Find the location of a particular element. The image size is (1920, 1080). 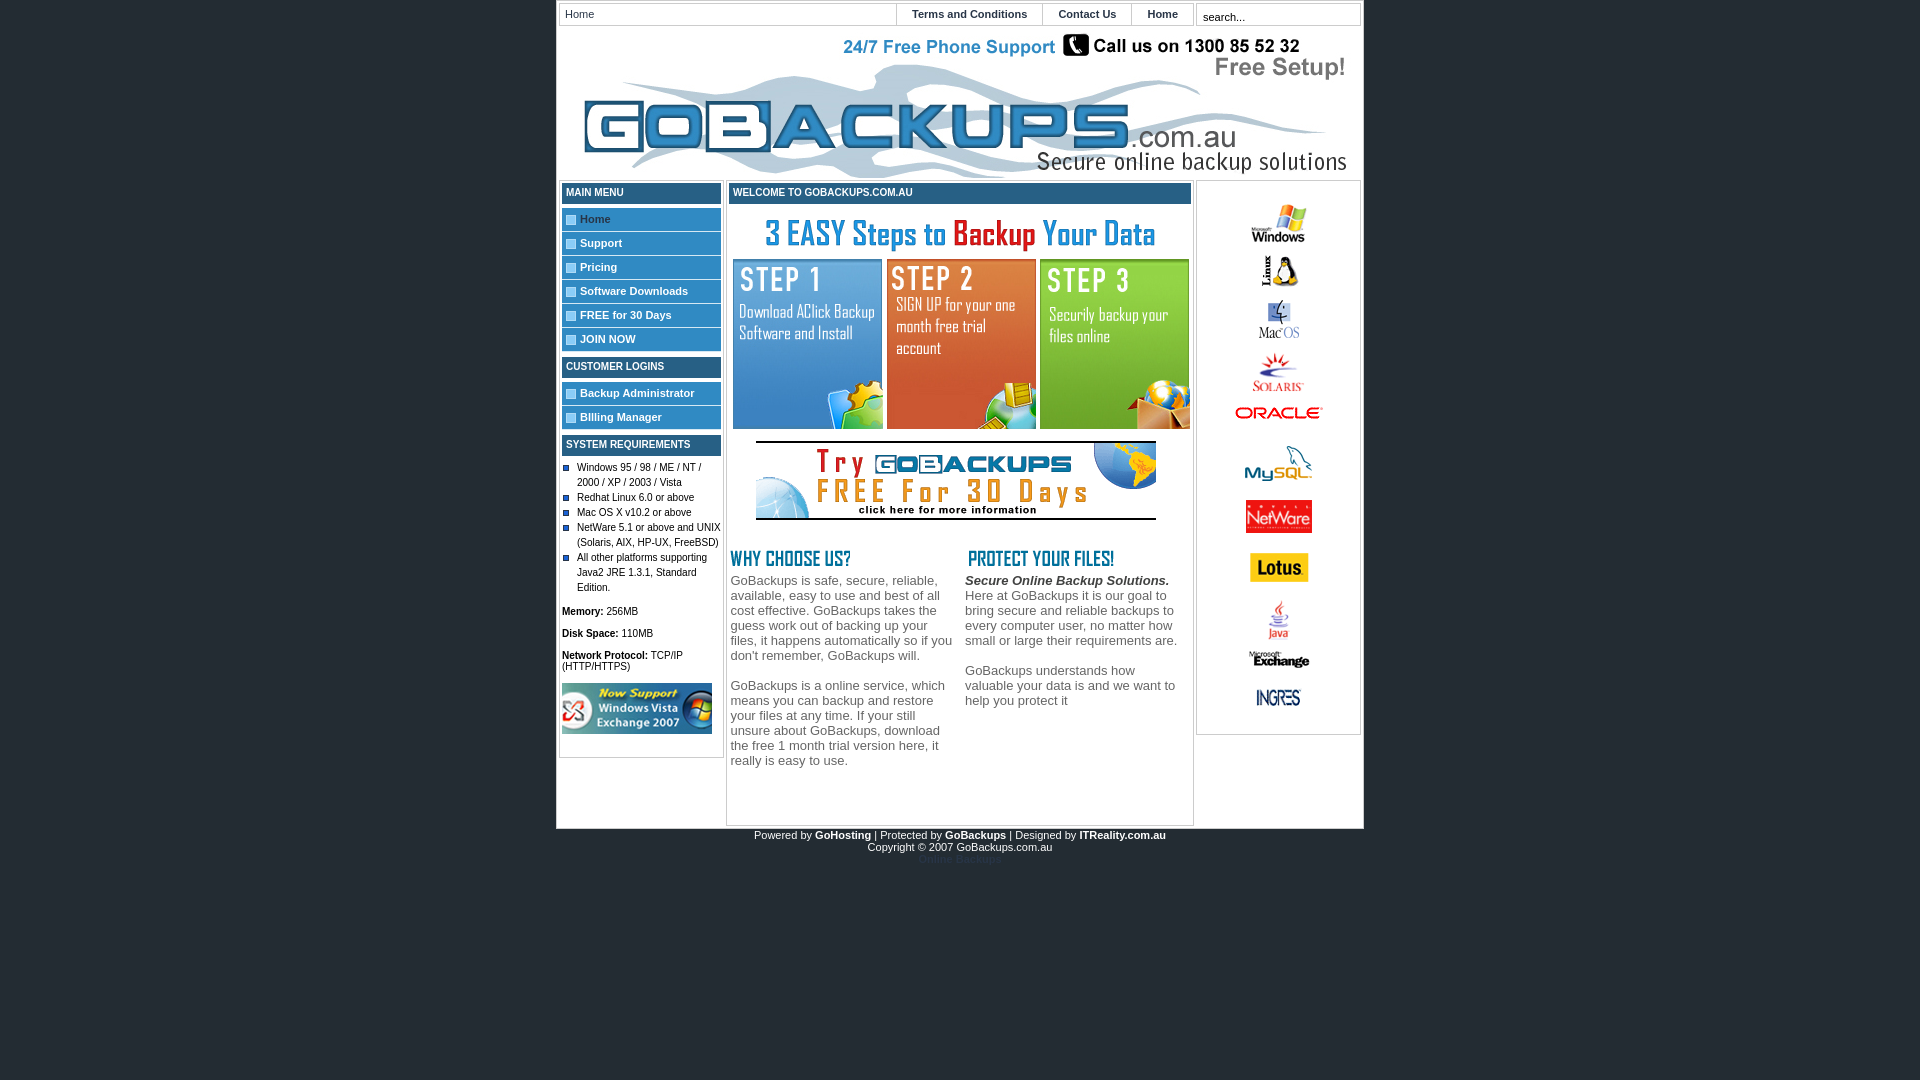

3 Easy Steps to backup your data is located at coordinates (960, 234).